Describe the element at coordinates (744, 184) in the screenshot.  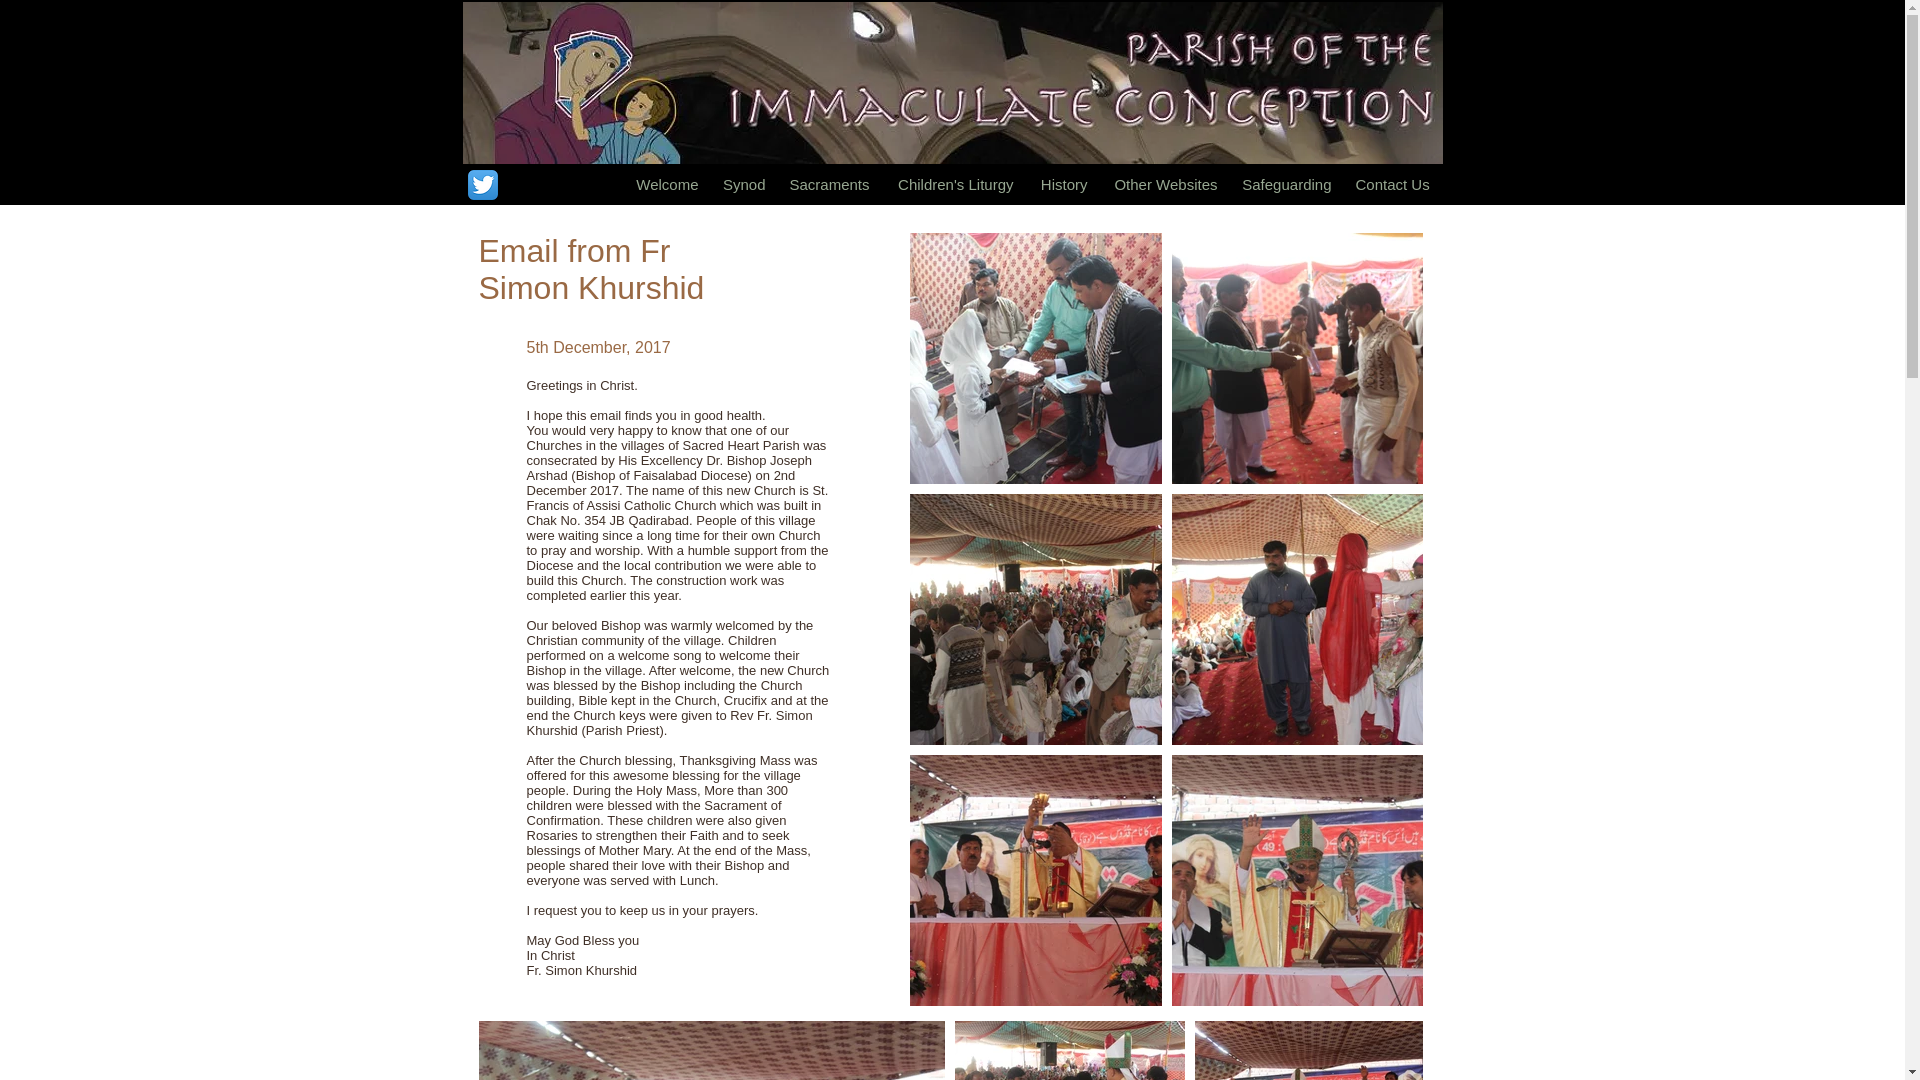
I see `Synod` at that location.